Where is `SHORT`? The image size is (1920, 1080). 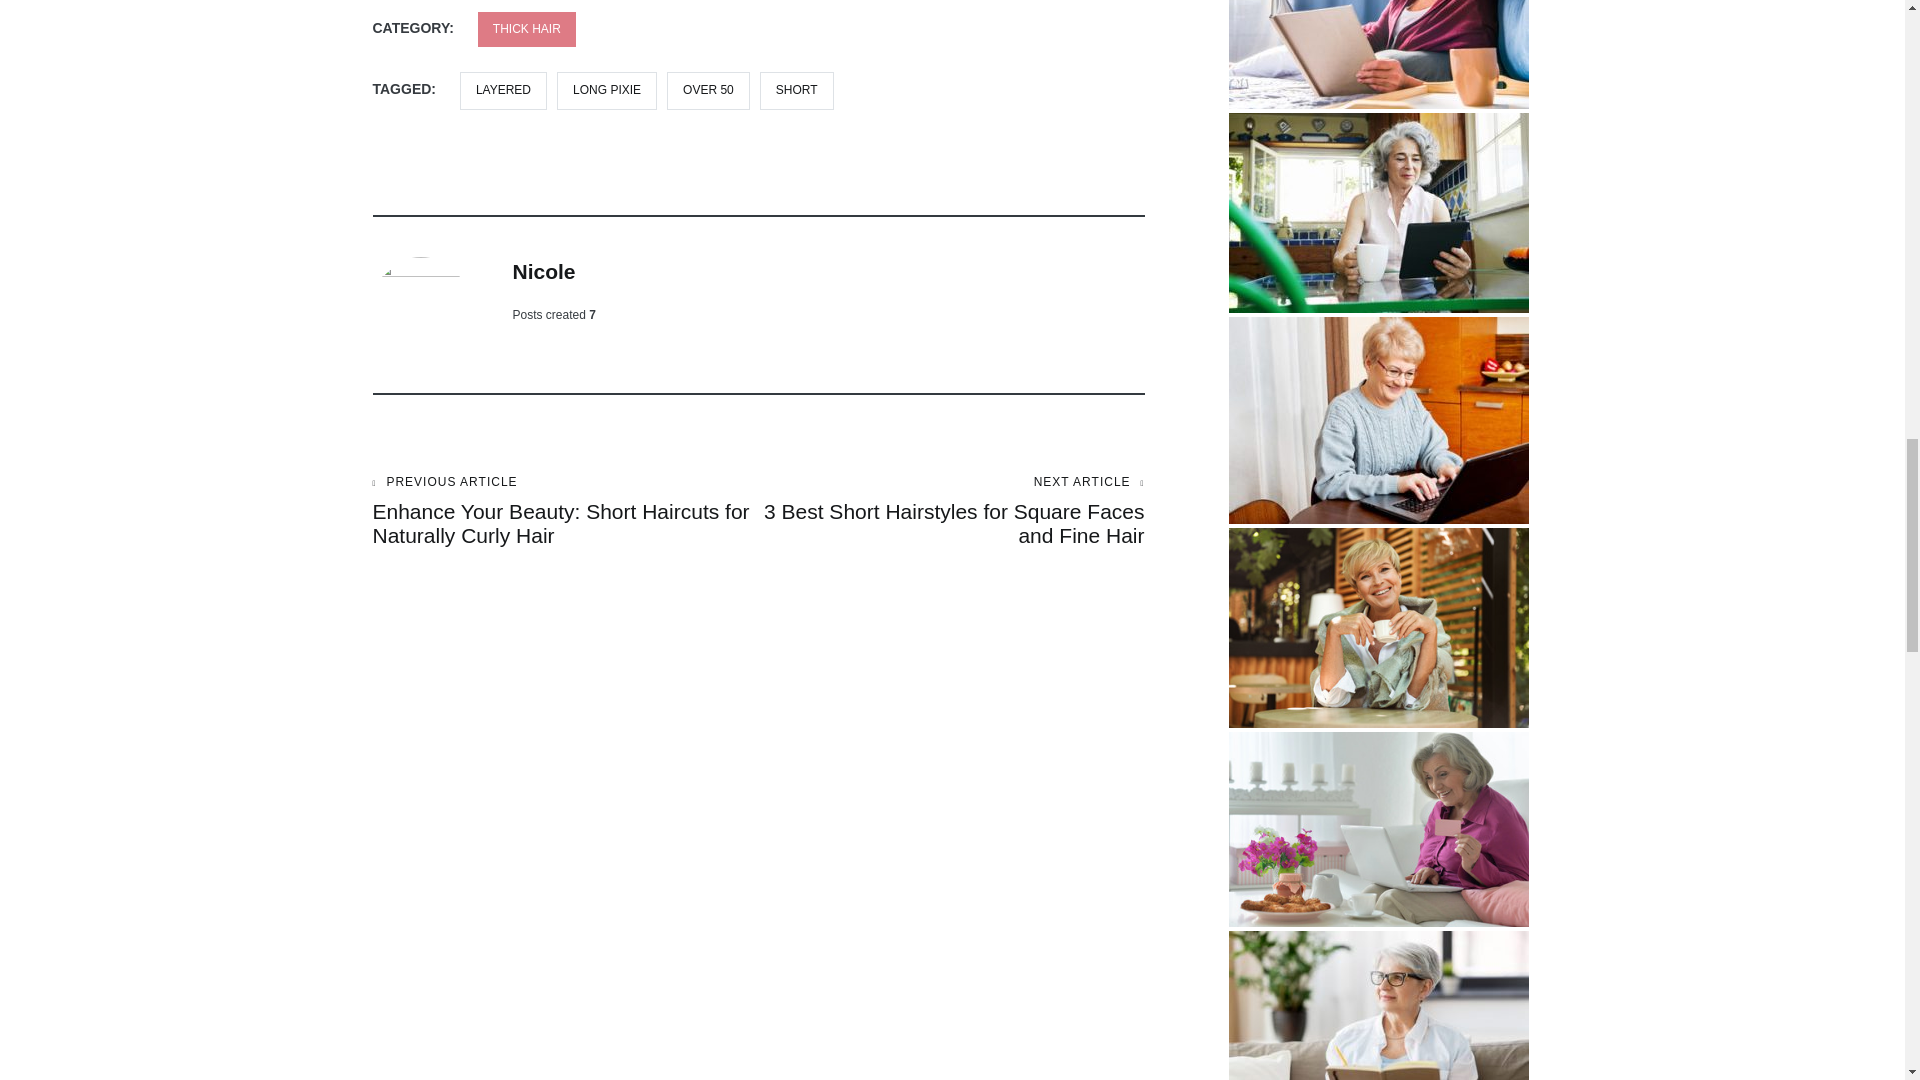 SHORT is located at coordinates (796, 90).